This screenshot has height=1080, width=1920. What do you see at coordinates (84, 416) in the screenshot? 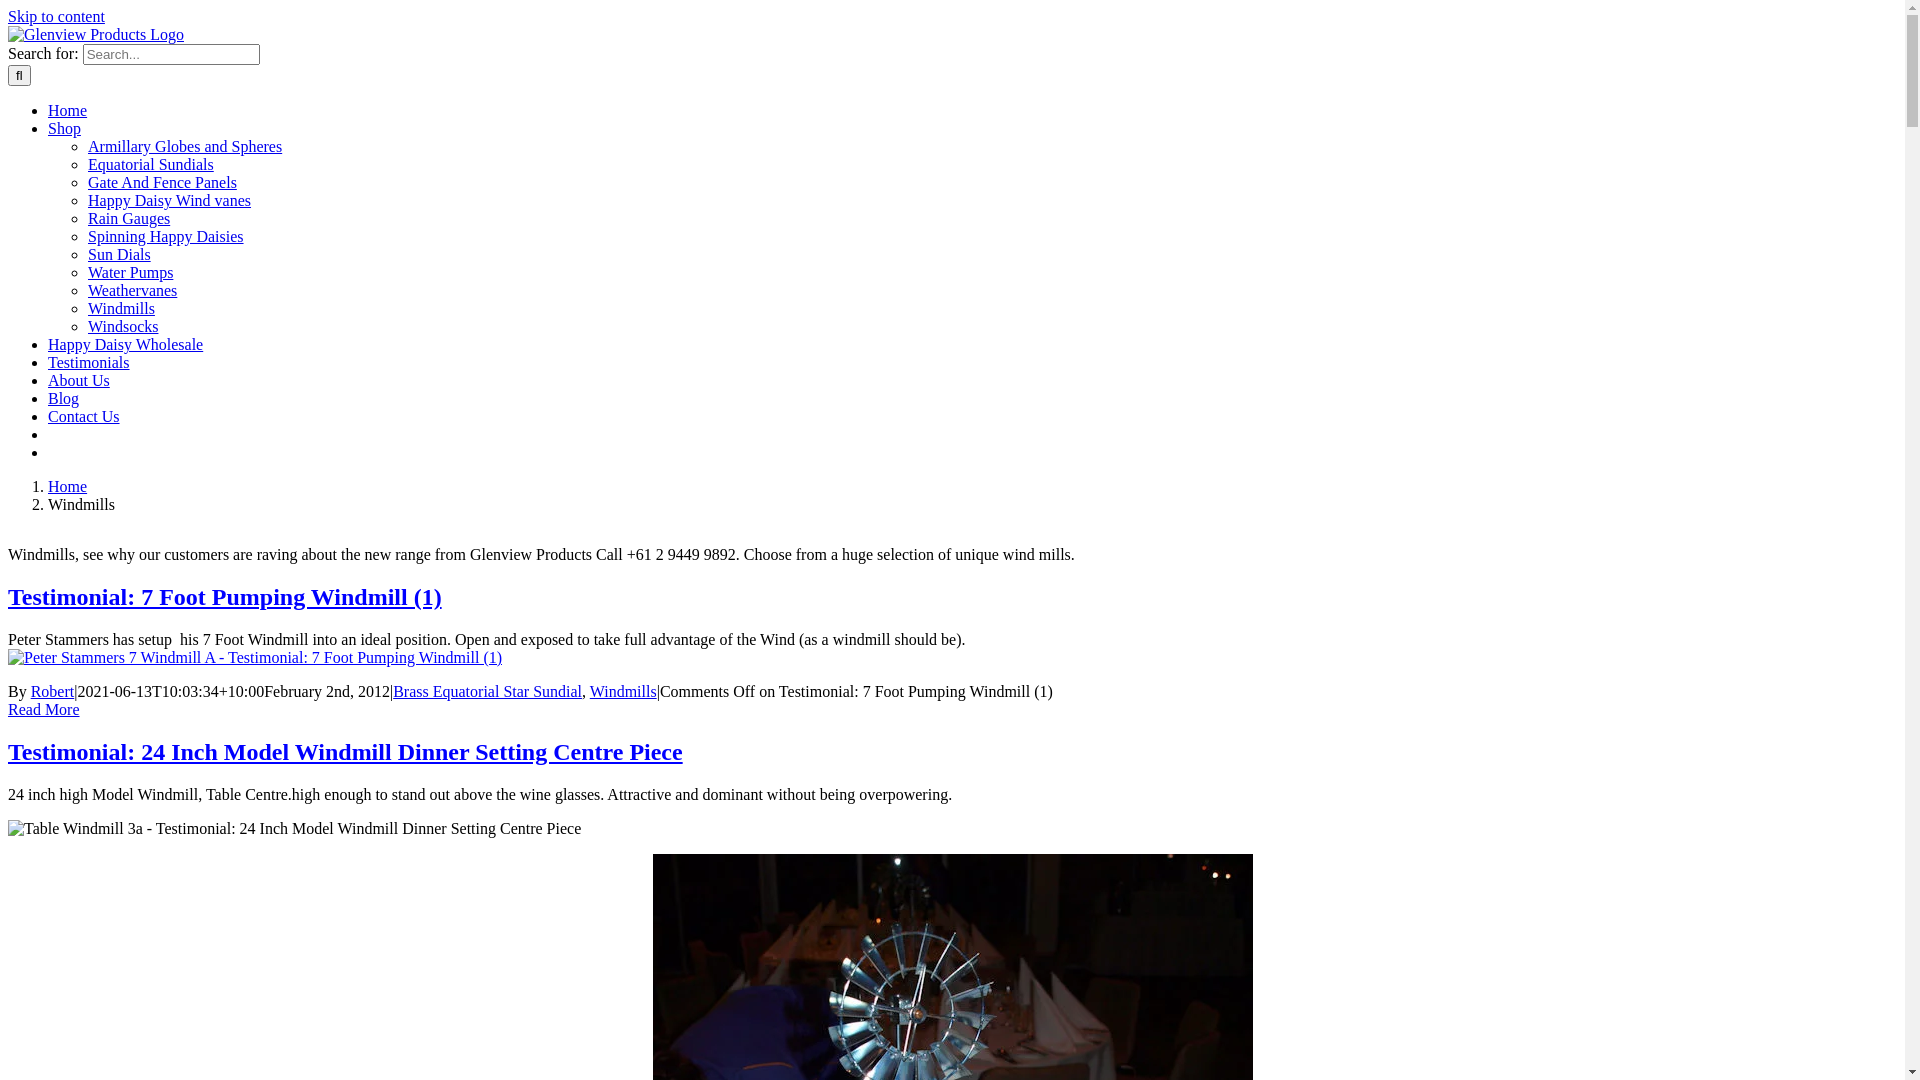
I see `Contact Us` at bounding box center [84, 416].